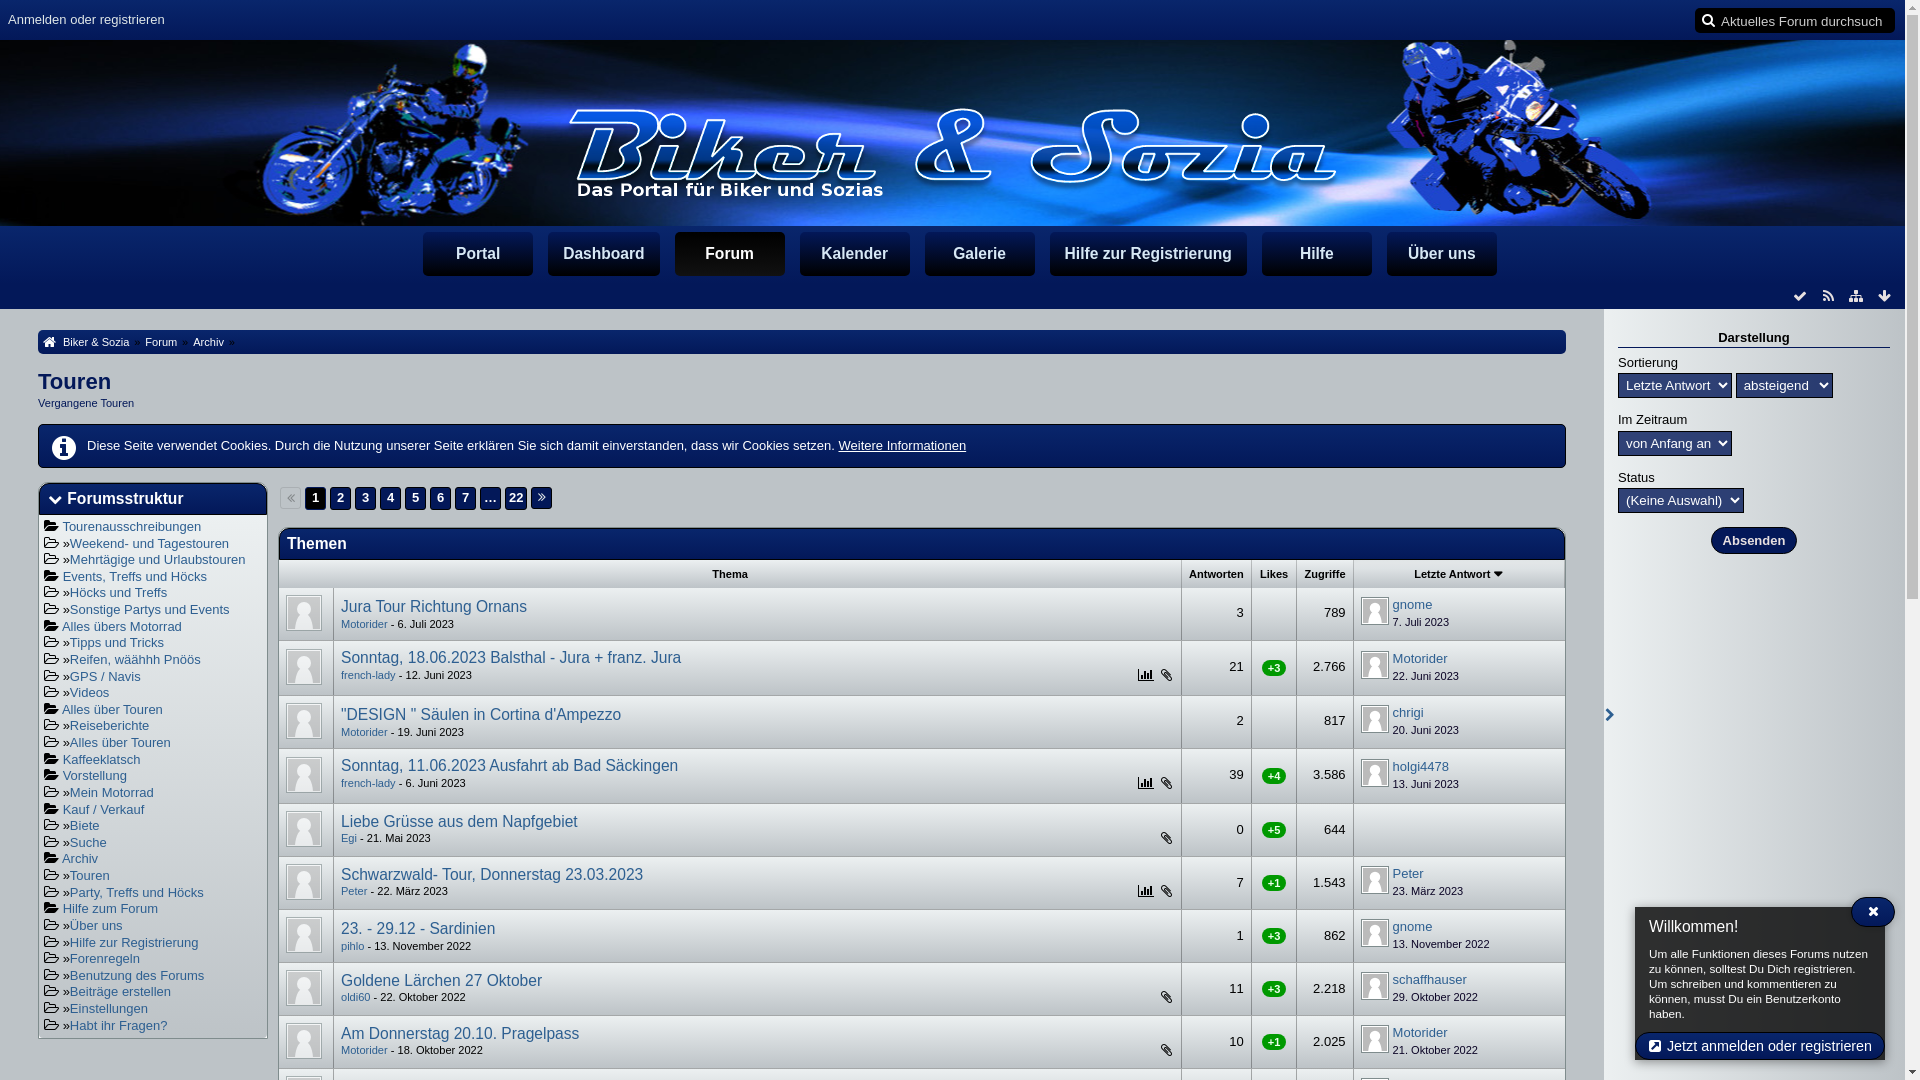 The width and height of the screenshot is (1920, 1080). I want to click on schaffhauser, so click(1430, 980).